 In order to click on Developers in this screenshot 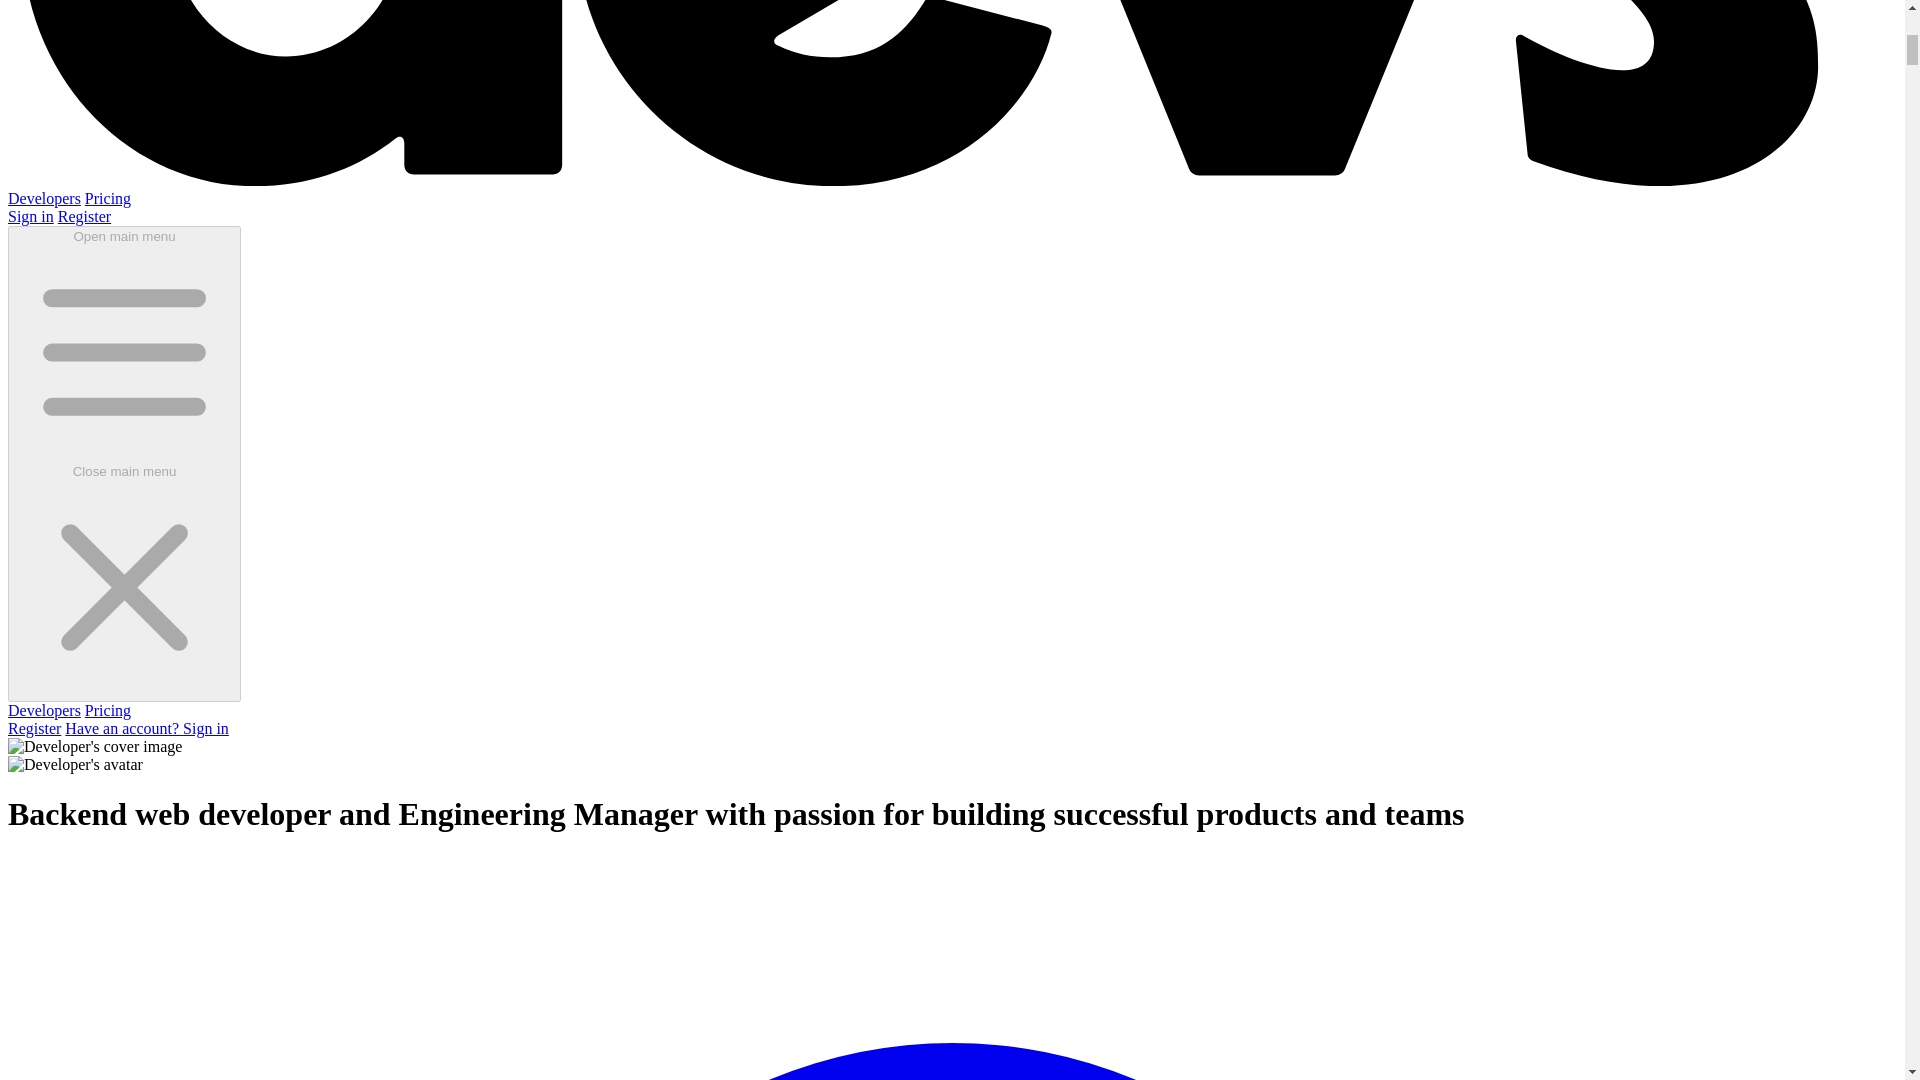, I will do `click(44, 198)`.